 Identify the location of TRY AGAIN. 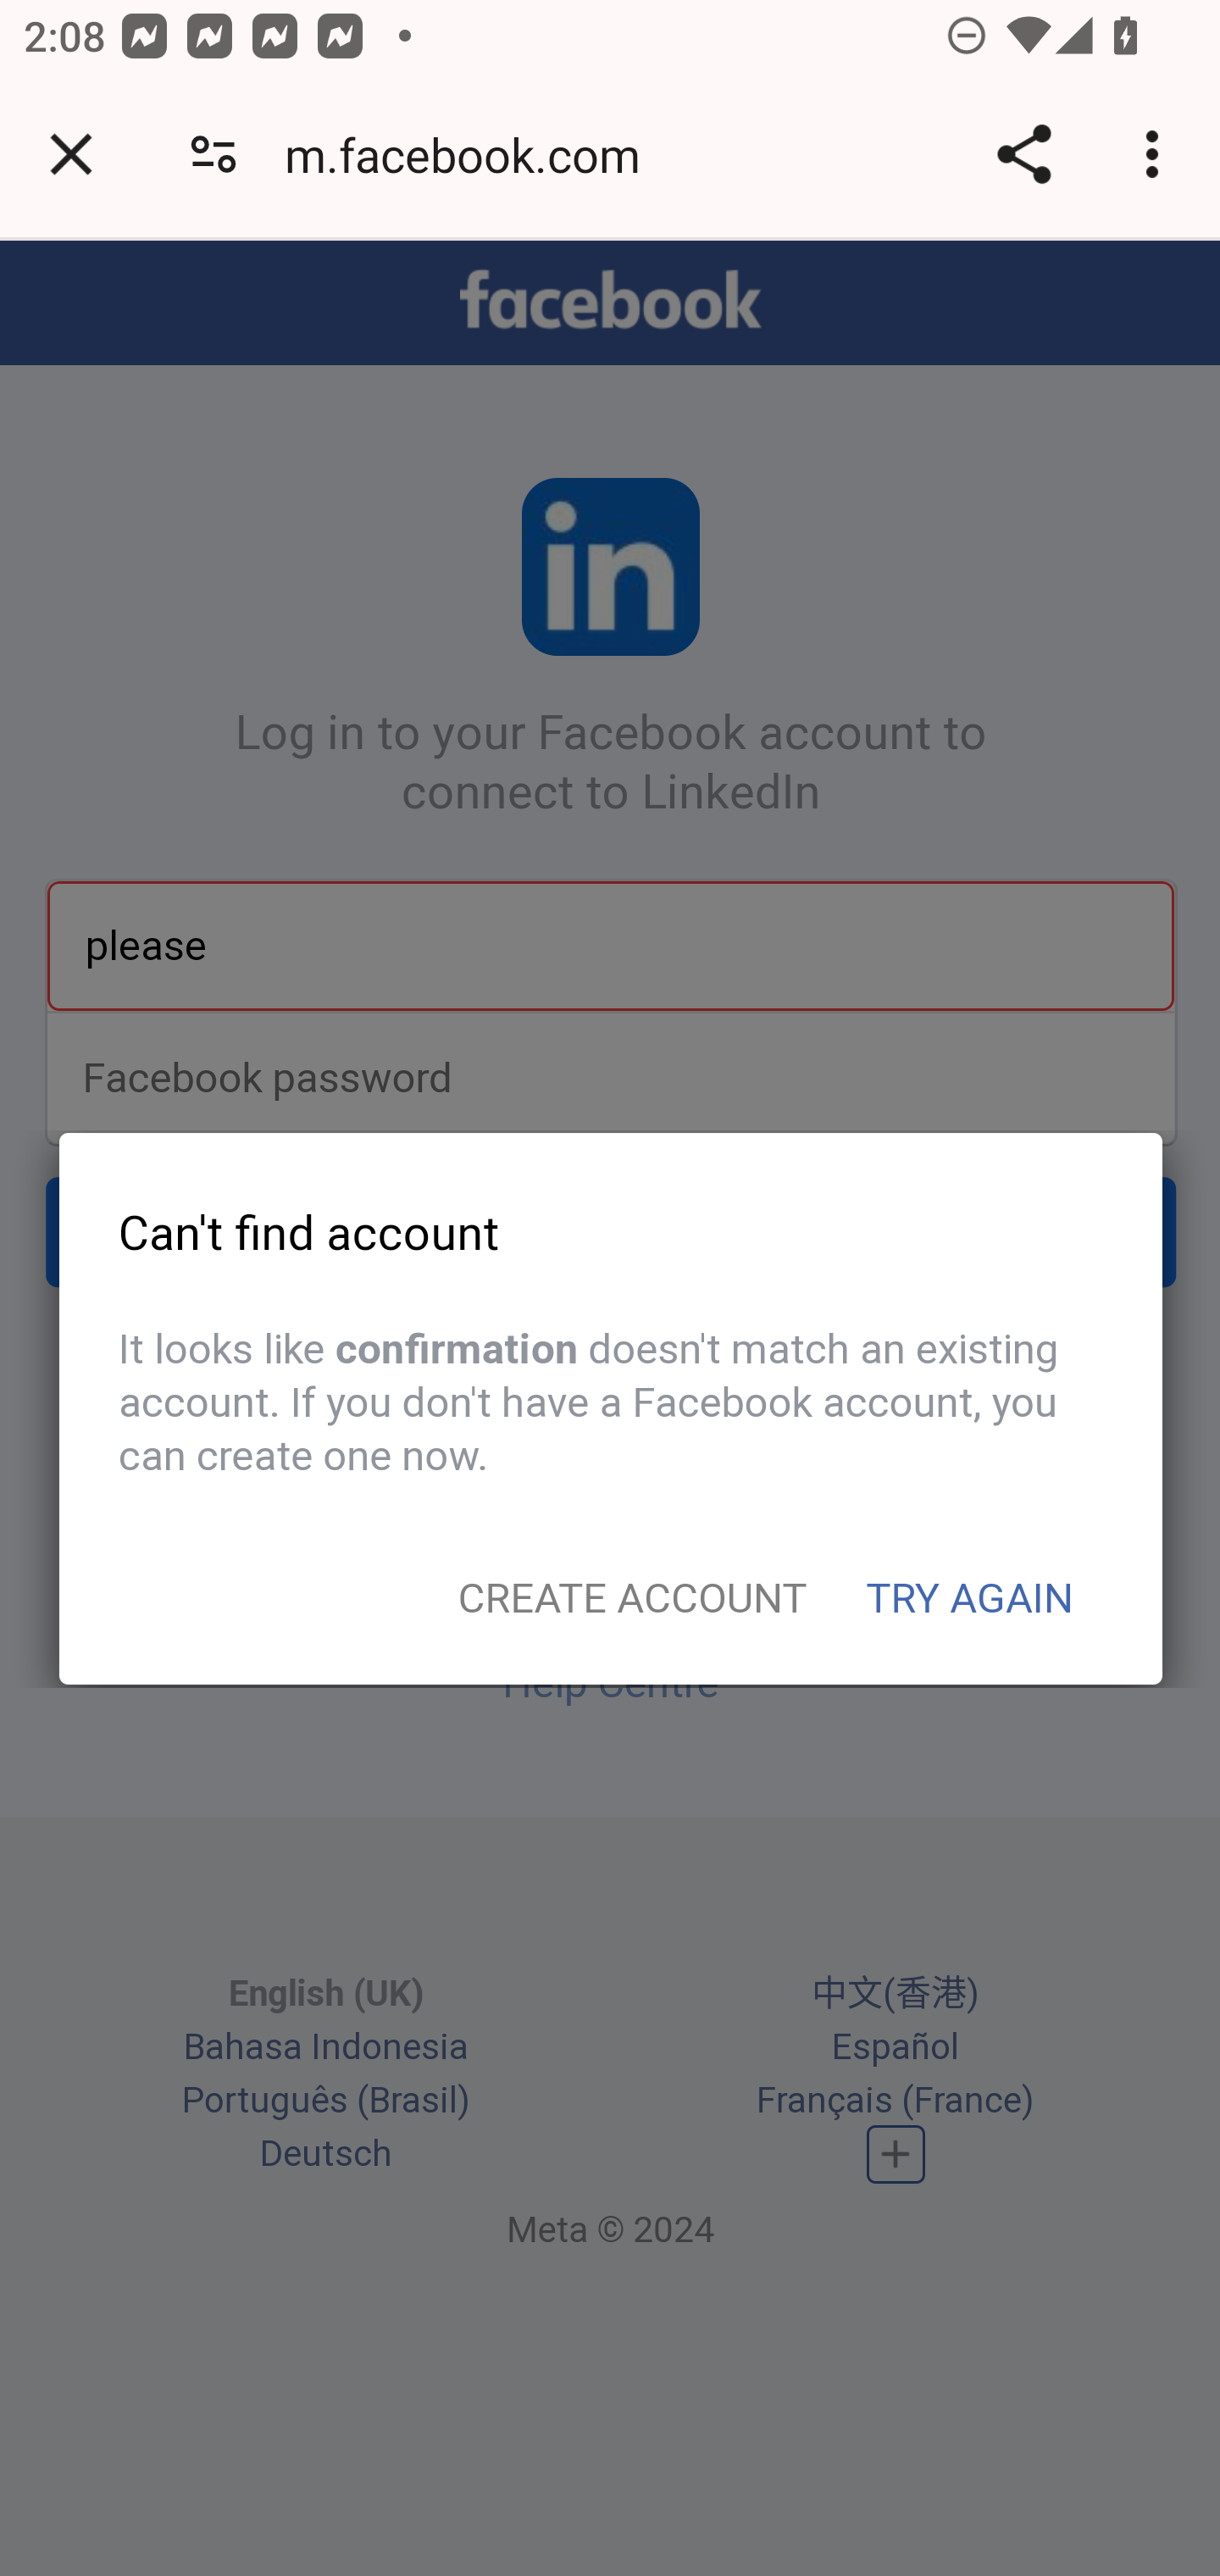
(970, 1599).